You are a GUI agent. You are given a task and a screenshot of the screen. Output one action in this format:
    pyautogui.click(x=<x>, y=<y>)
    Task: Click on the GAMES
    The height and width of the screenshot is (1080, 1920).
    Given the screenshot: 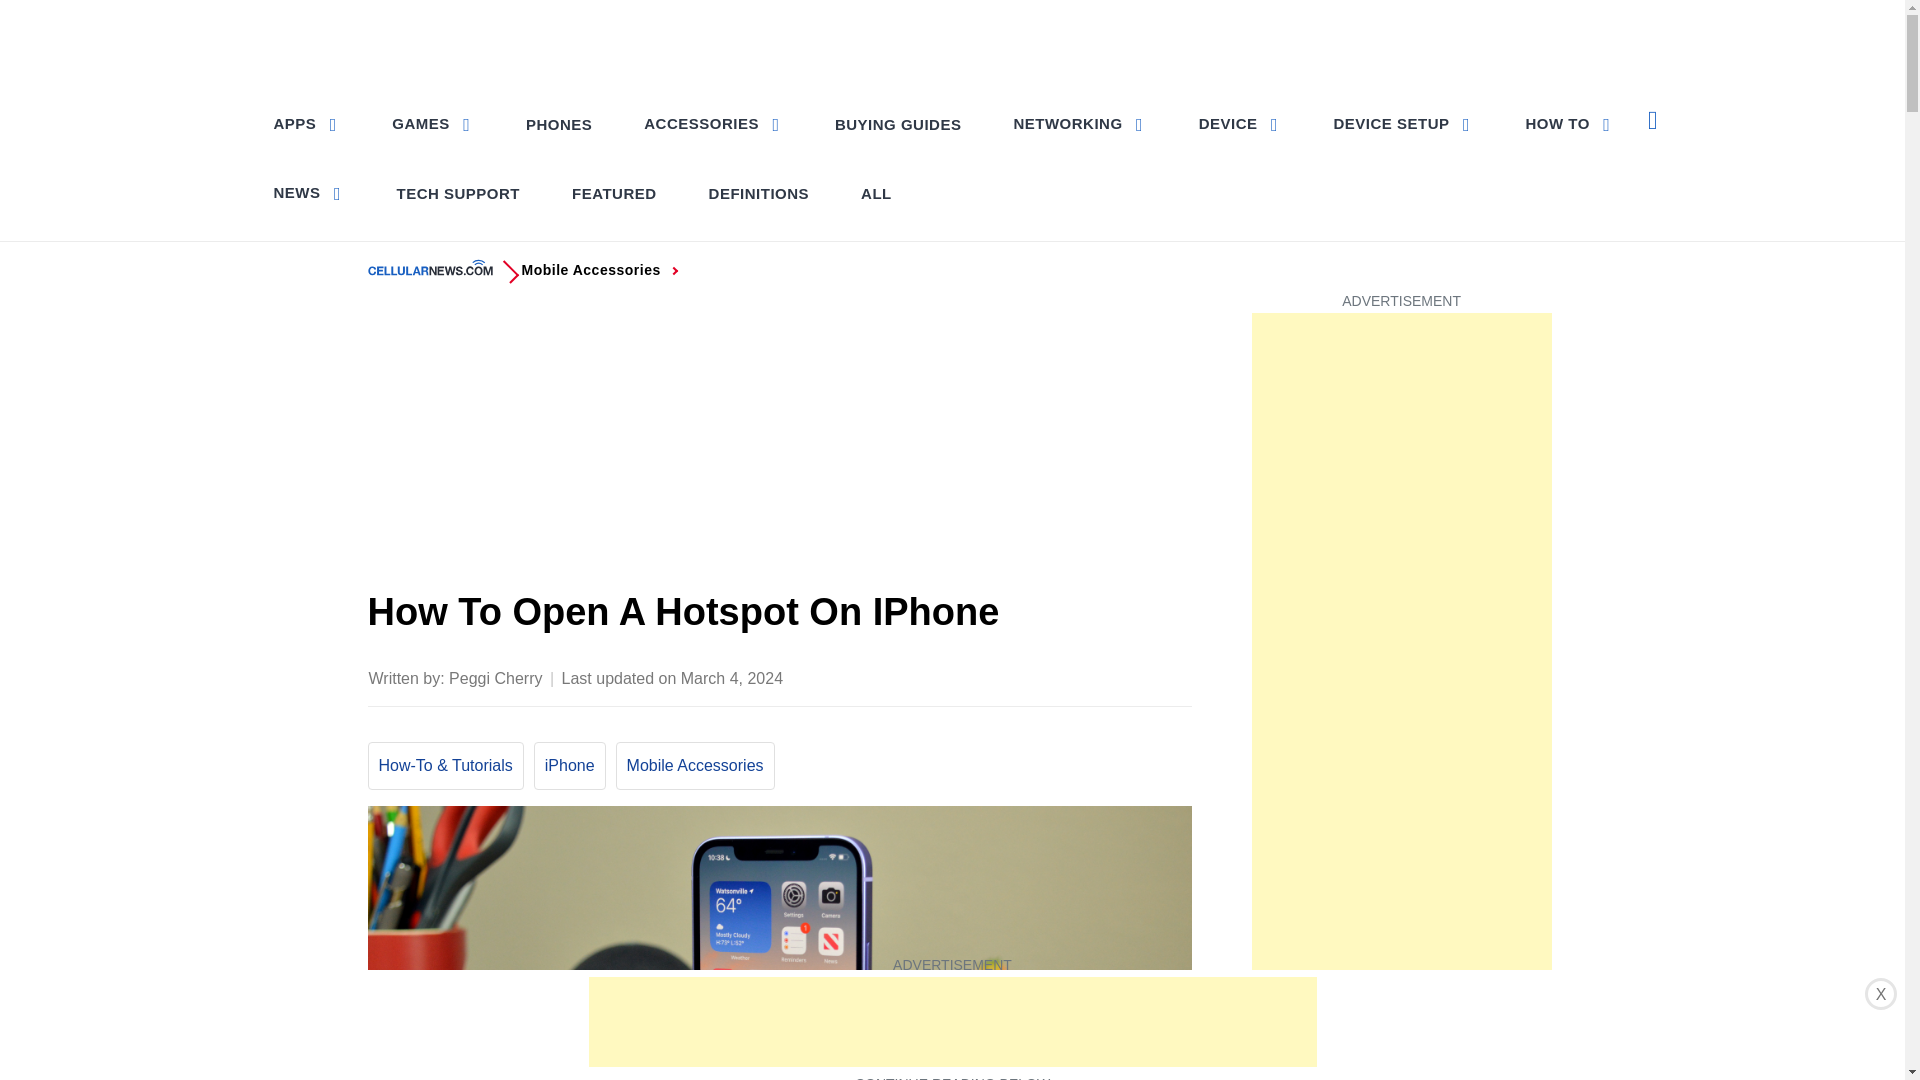 What is the action you would take?
    pyautogui.click(x=432, y=122)
    